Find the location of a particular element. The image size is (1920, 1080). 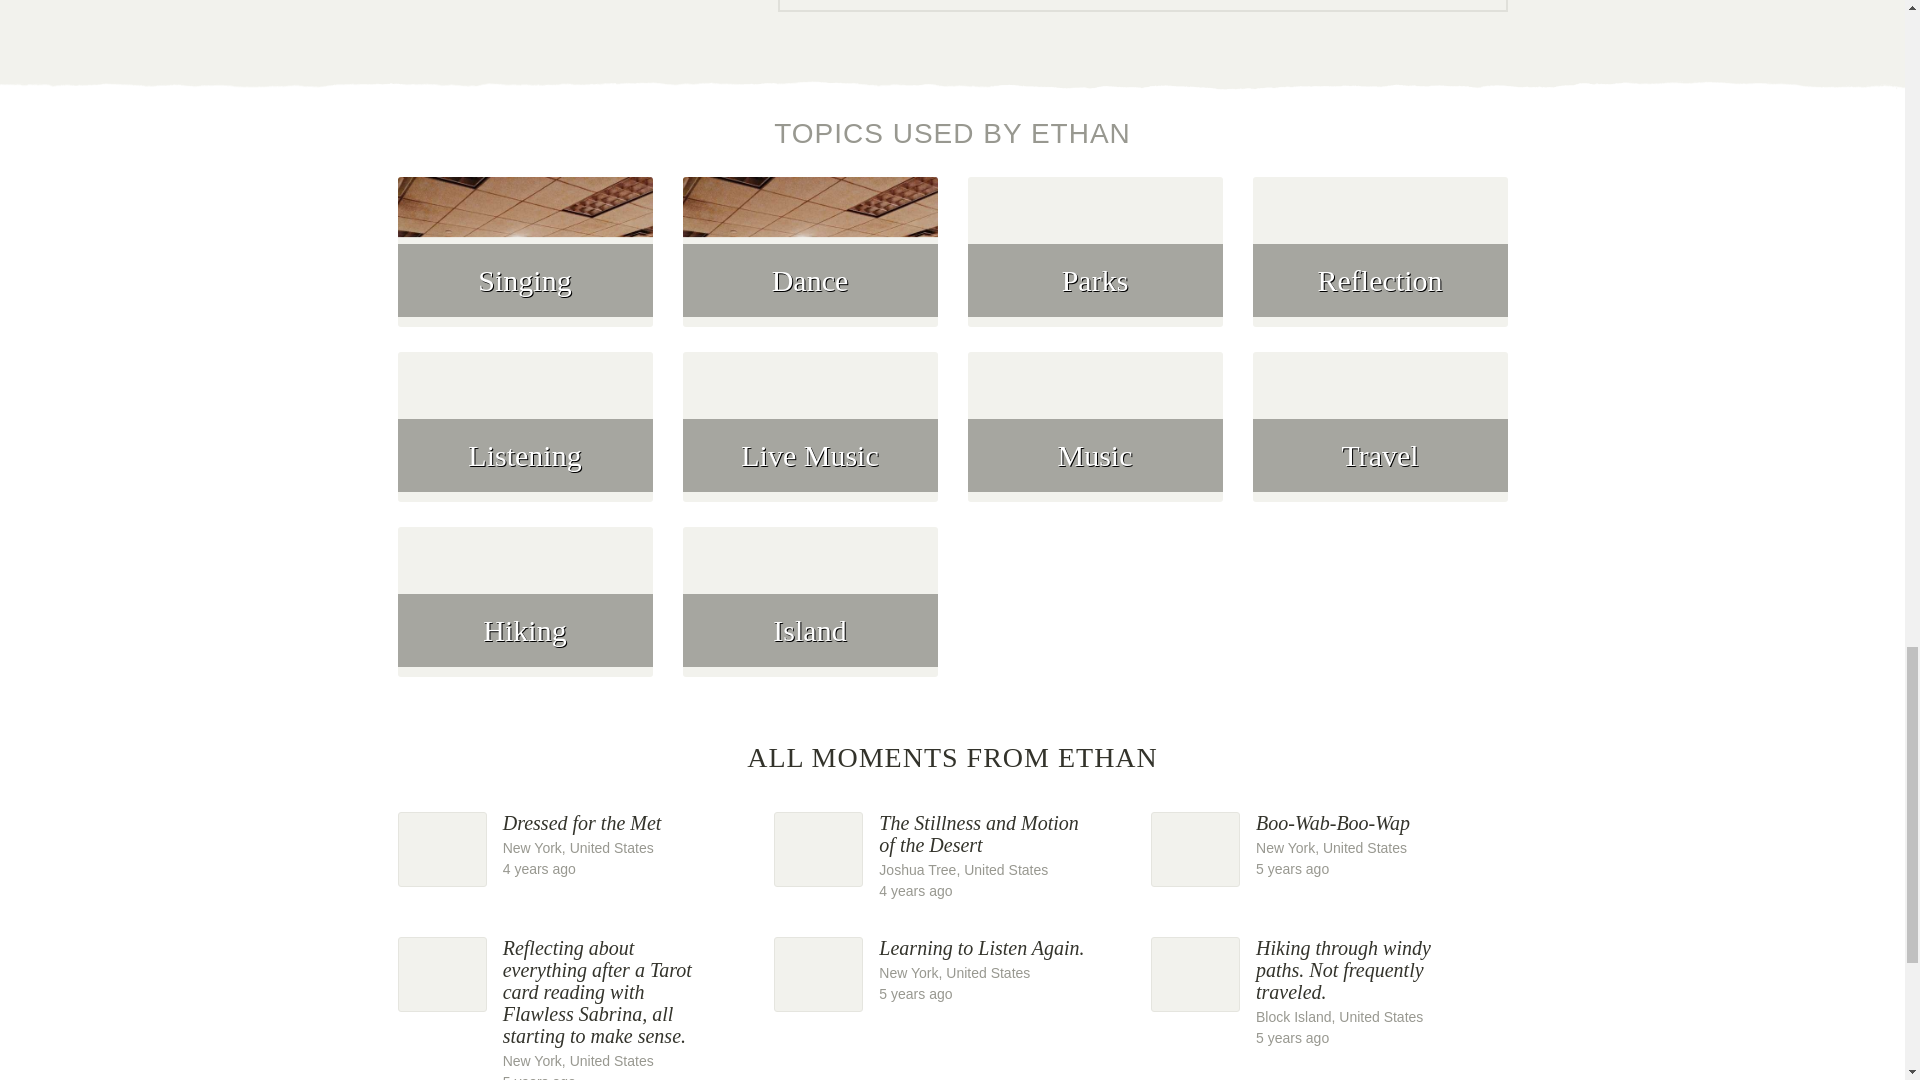

Dance is located at coordinates (810, 264).